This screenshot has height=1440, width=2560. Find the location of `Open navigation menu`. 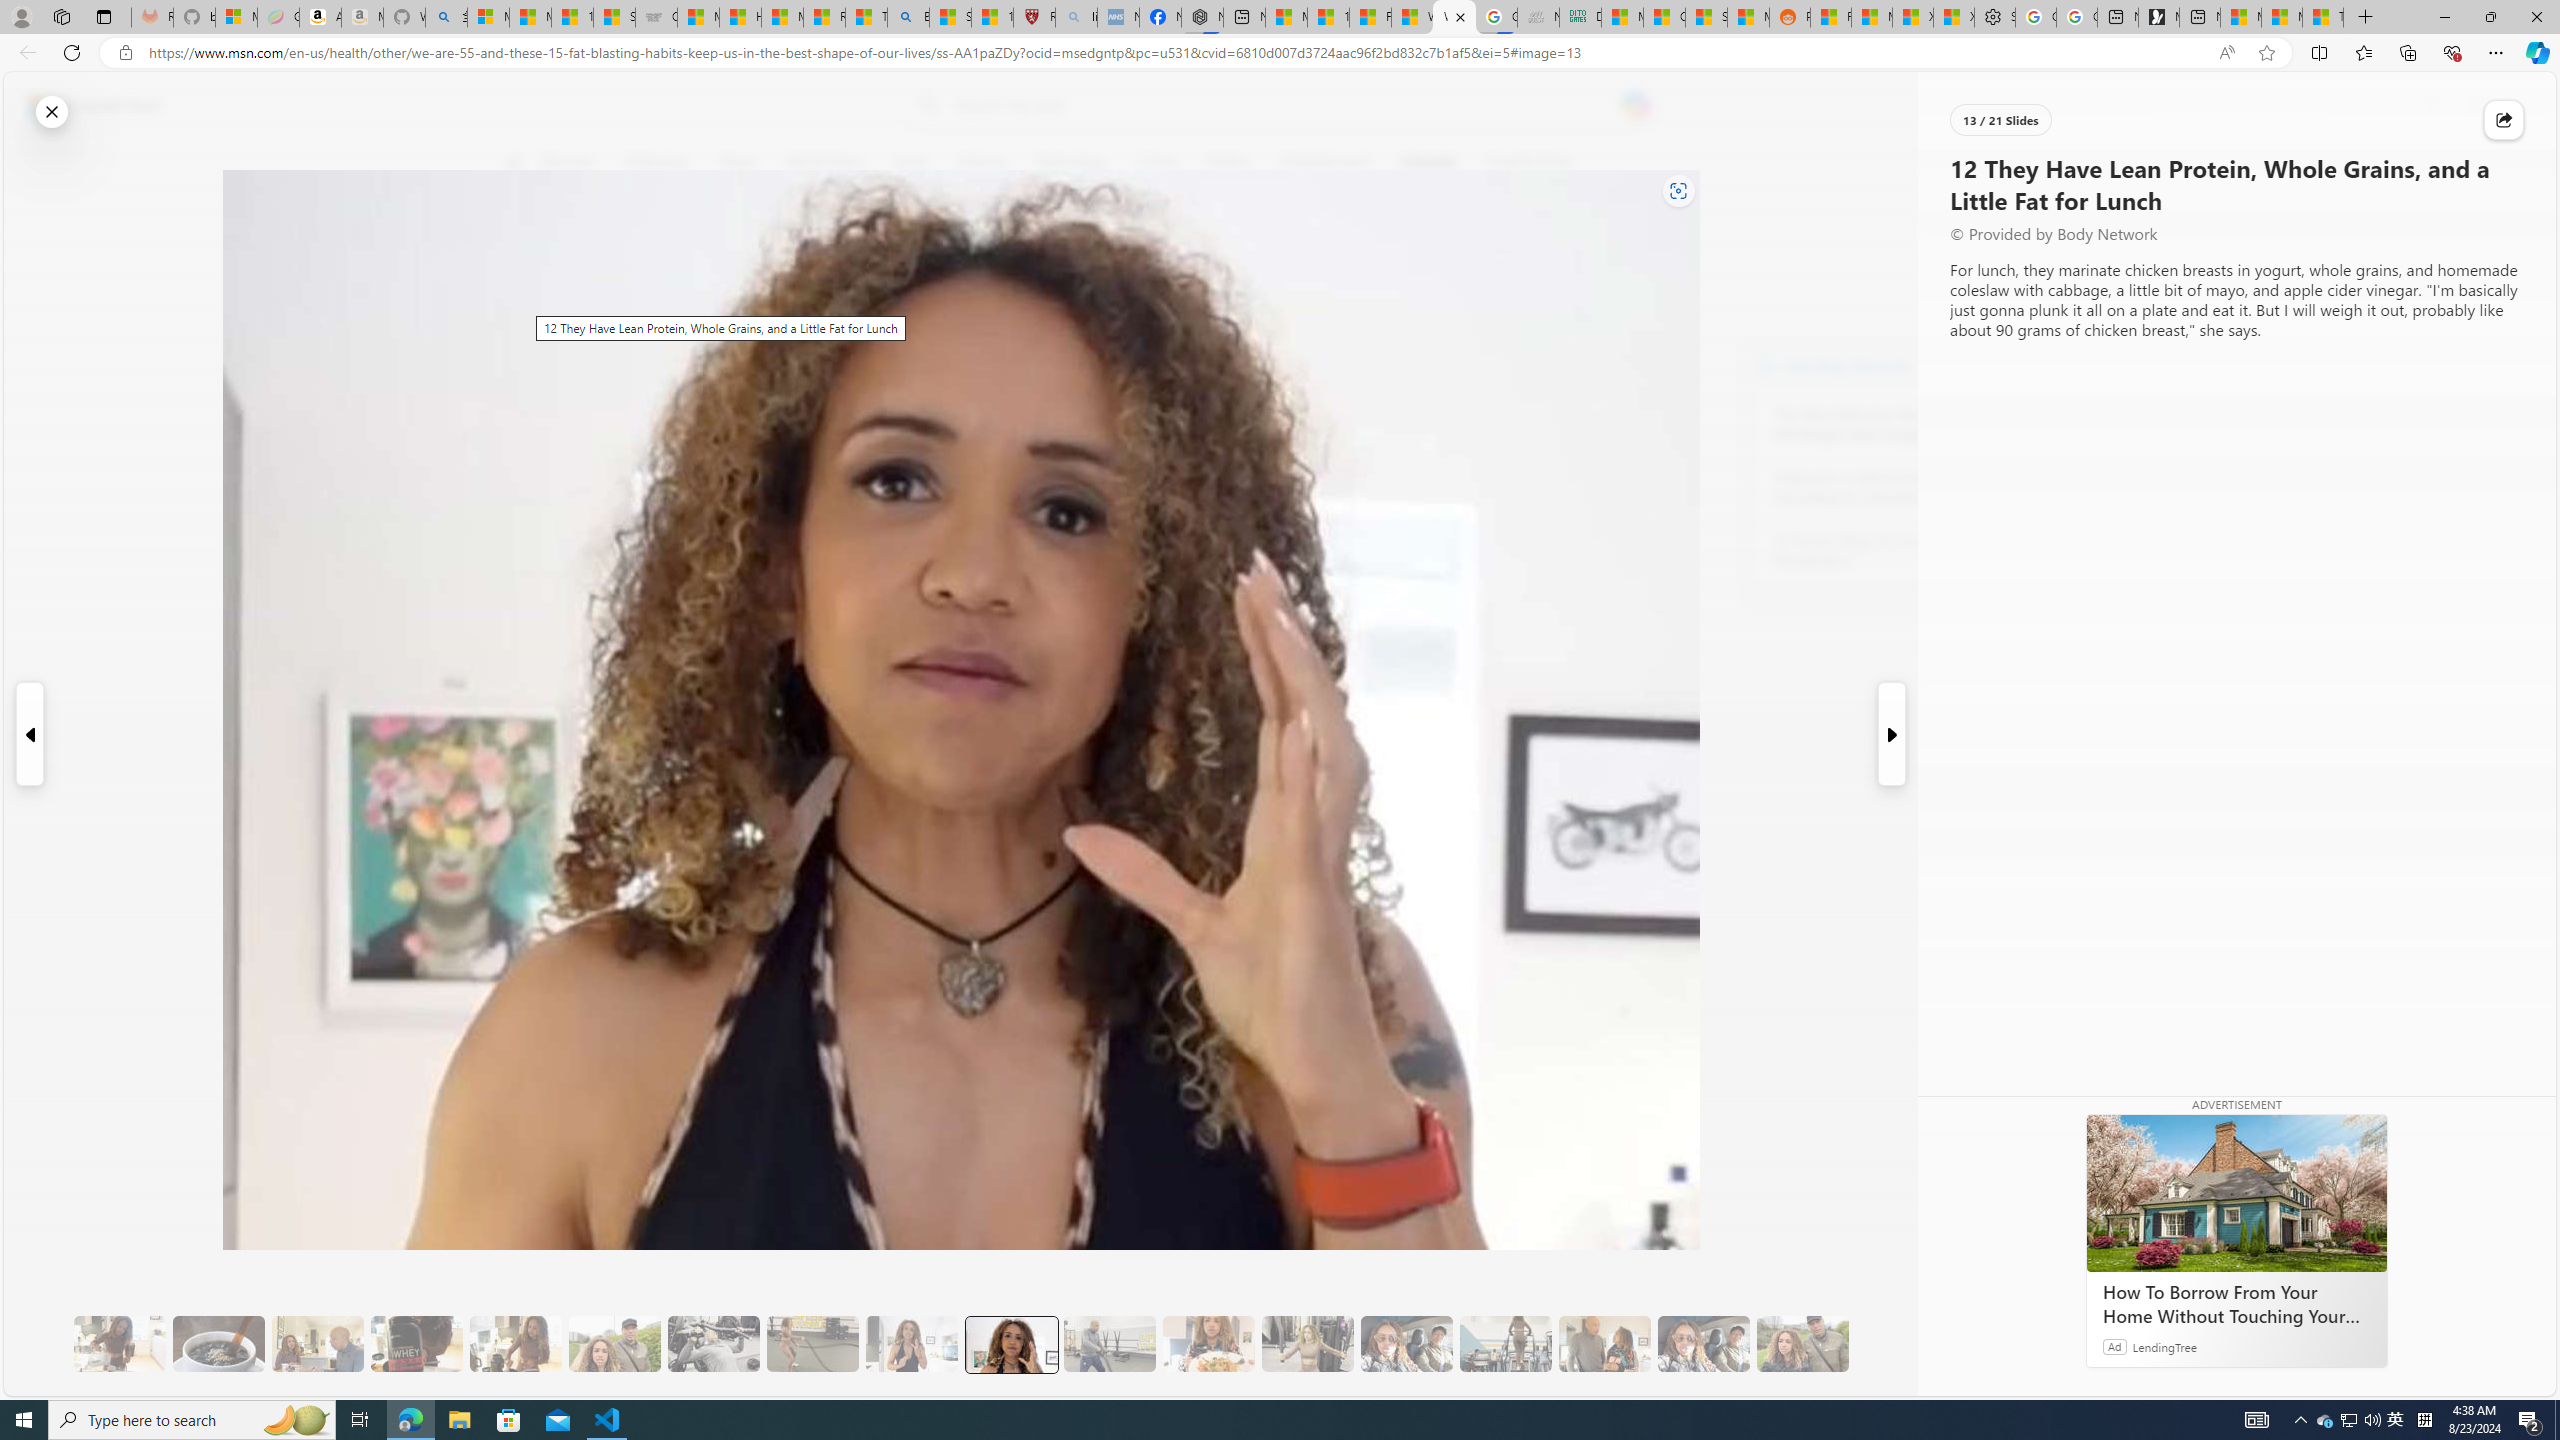

Open navigation menu is located at coordinates (514, 162).